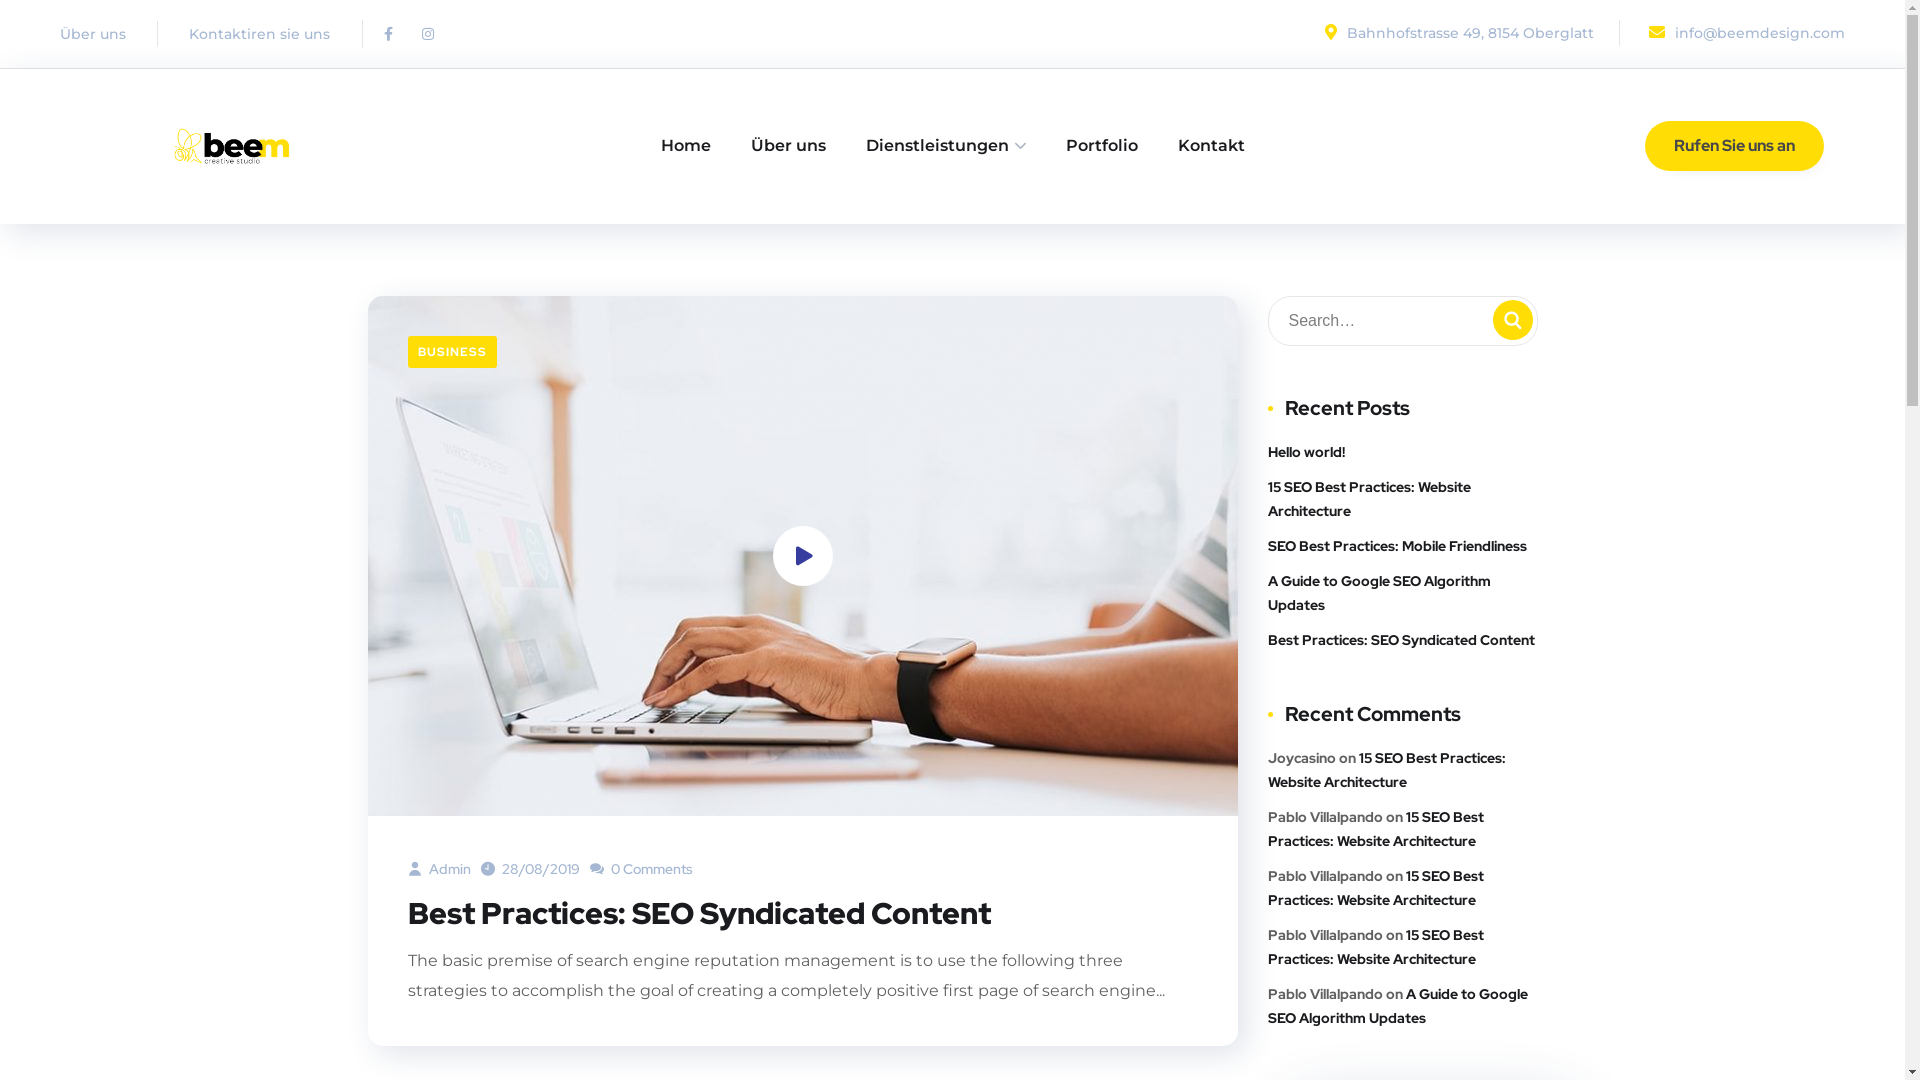 Image resolution: width=1920 pixels, height=1080 pixels. I want to click on 15 SEO Best Practices: Website Architecture, so click(1376, 829).